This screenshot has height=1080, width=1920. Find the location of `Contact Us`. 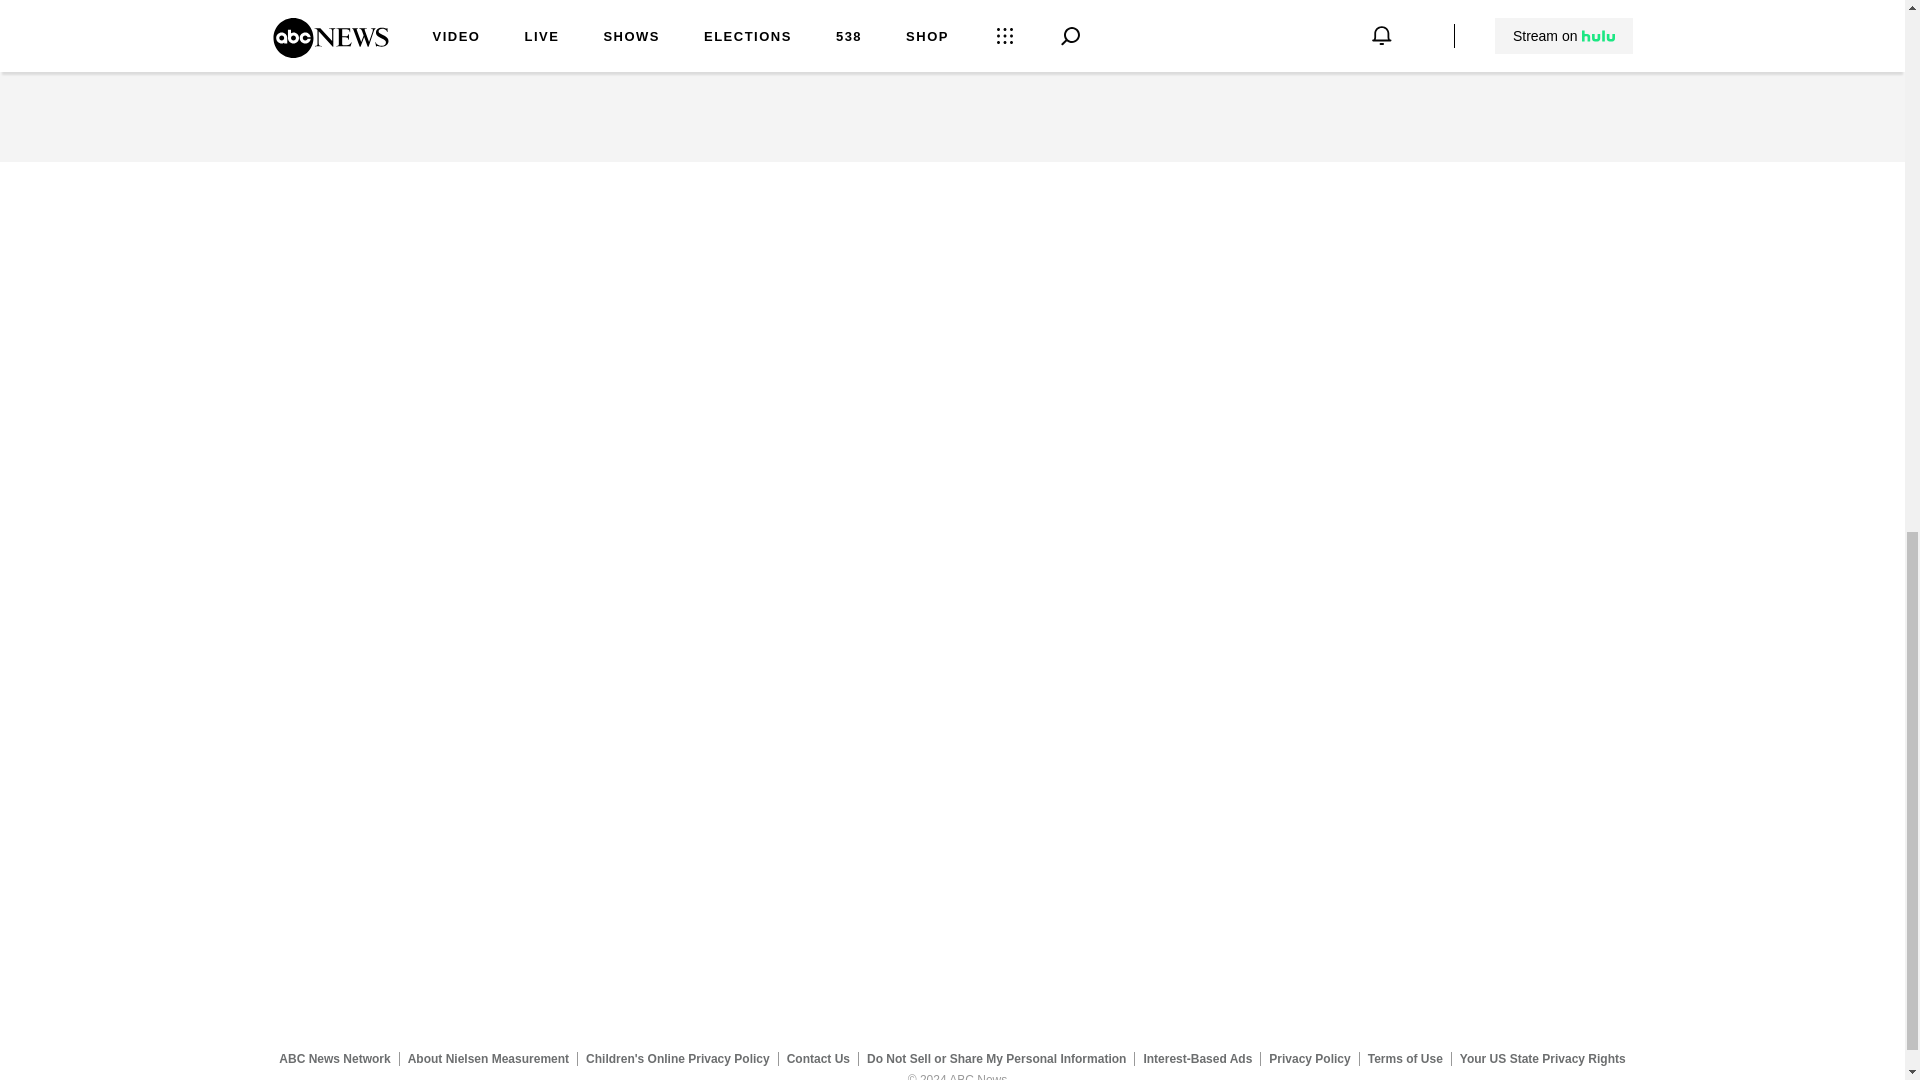

Contact Us is located at coordinates (818, 1058).